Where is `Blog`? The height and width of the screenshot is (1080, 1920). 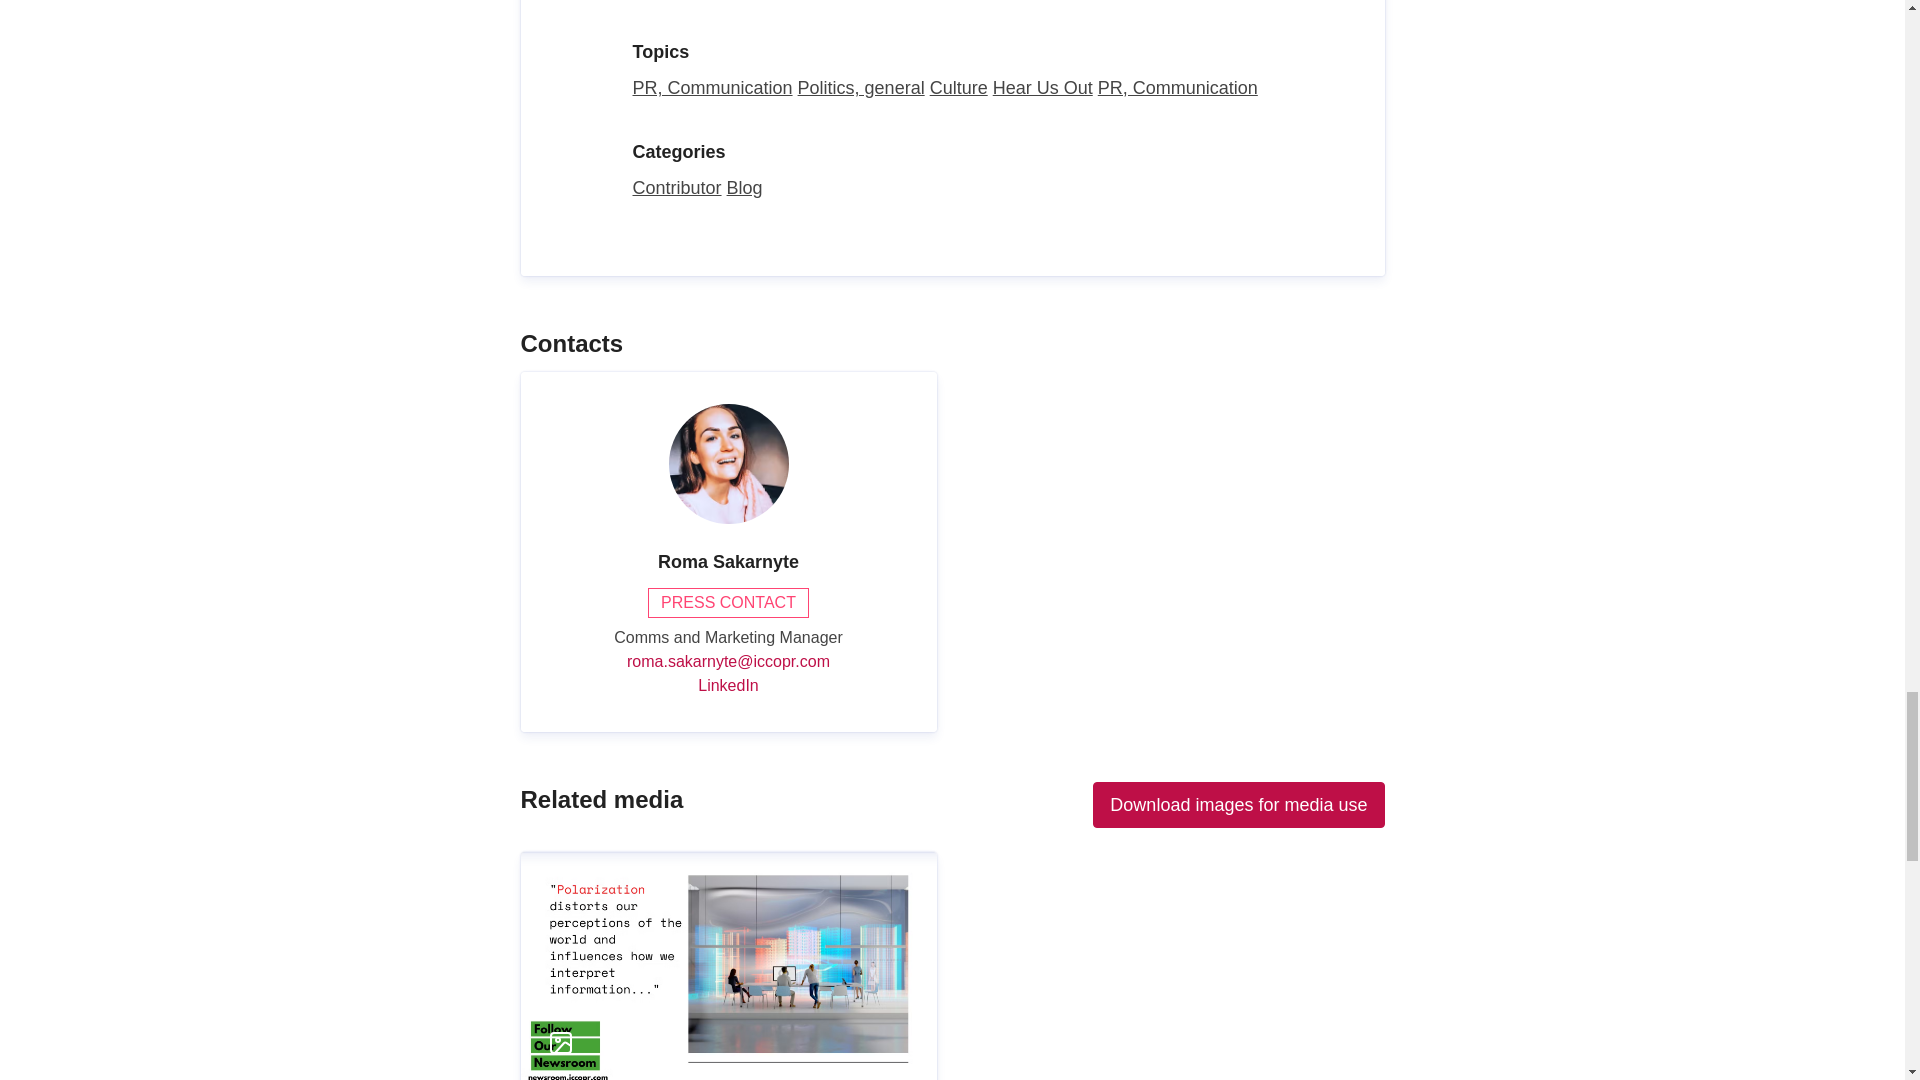 Blog is located at coordinates (744, 188).